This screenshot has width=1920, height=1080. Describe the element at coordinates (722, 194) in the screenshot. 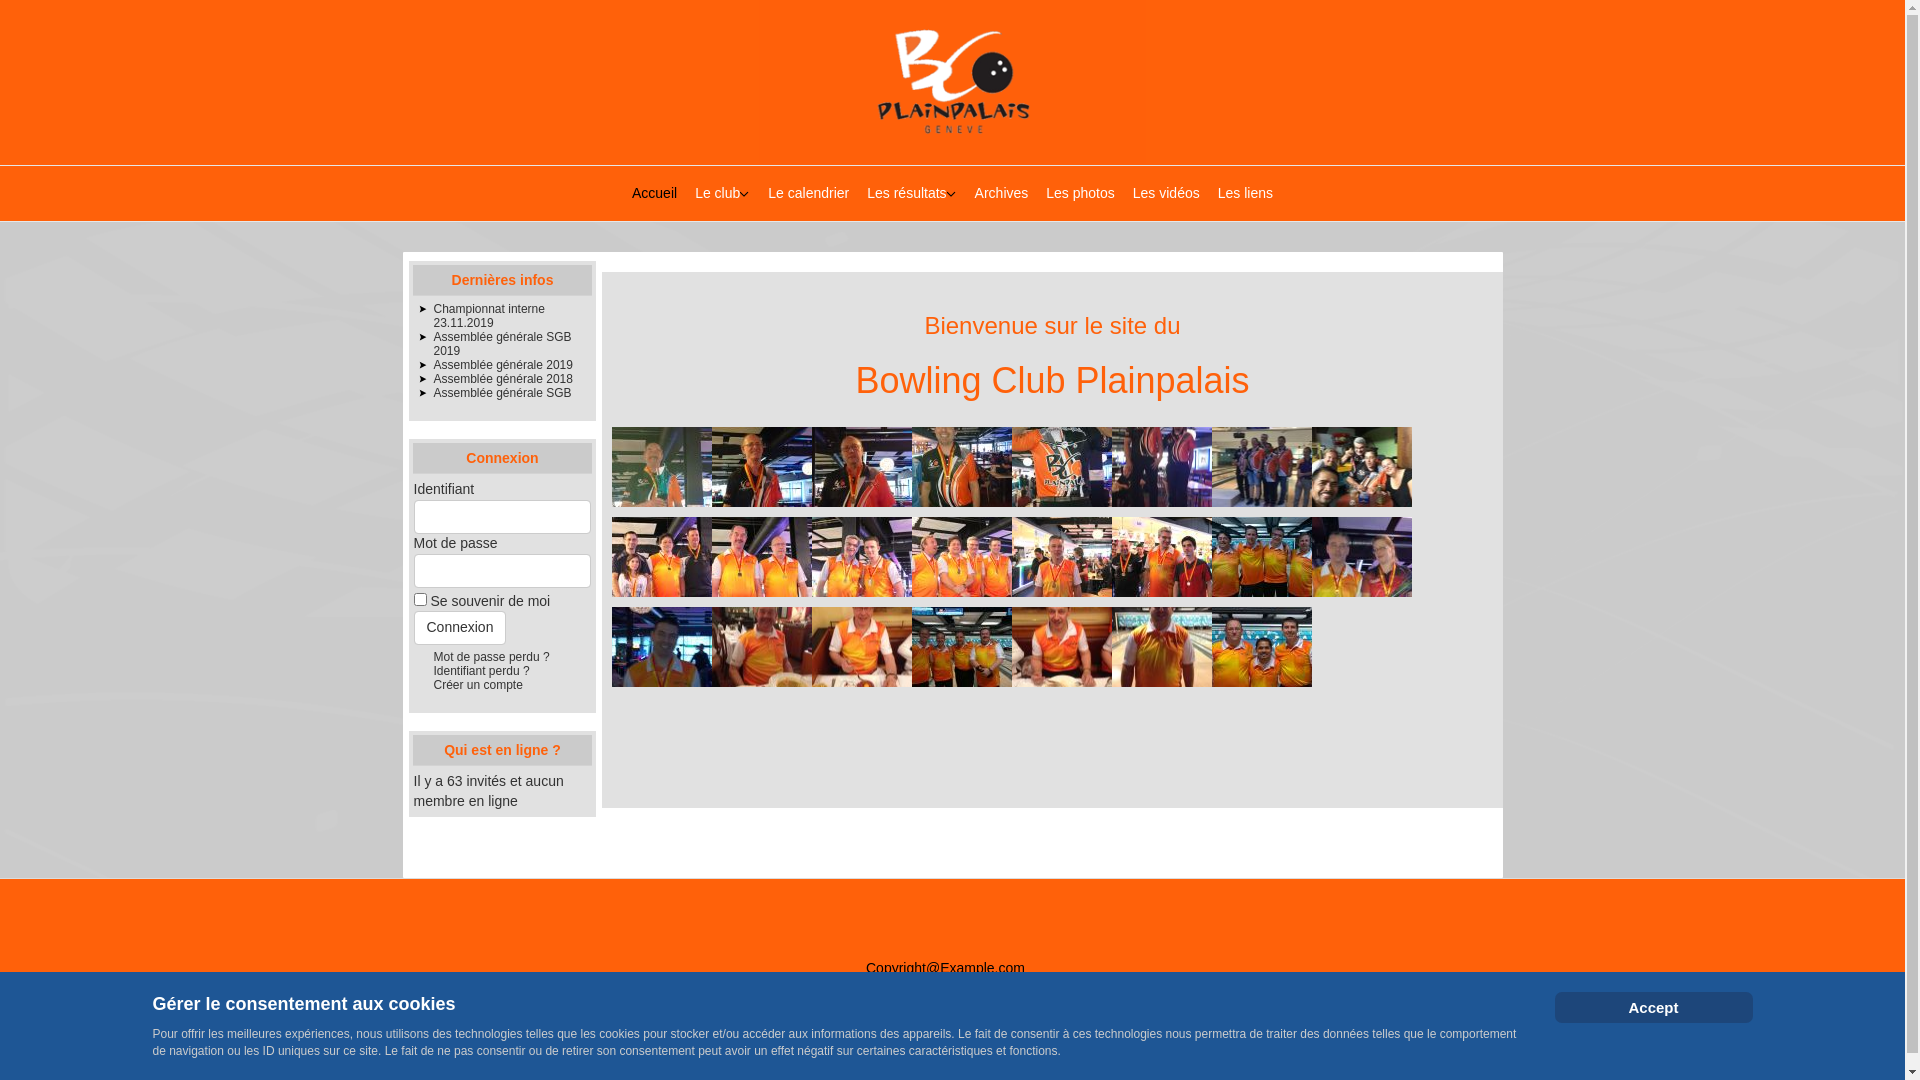

I see `Le club` at that location.